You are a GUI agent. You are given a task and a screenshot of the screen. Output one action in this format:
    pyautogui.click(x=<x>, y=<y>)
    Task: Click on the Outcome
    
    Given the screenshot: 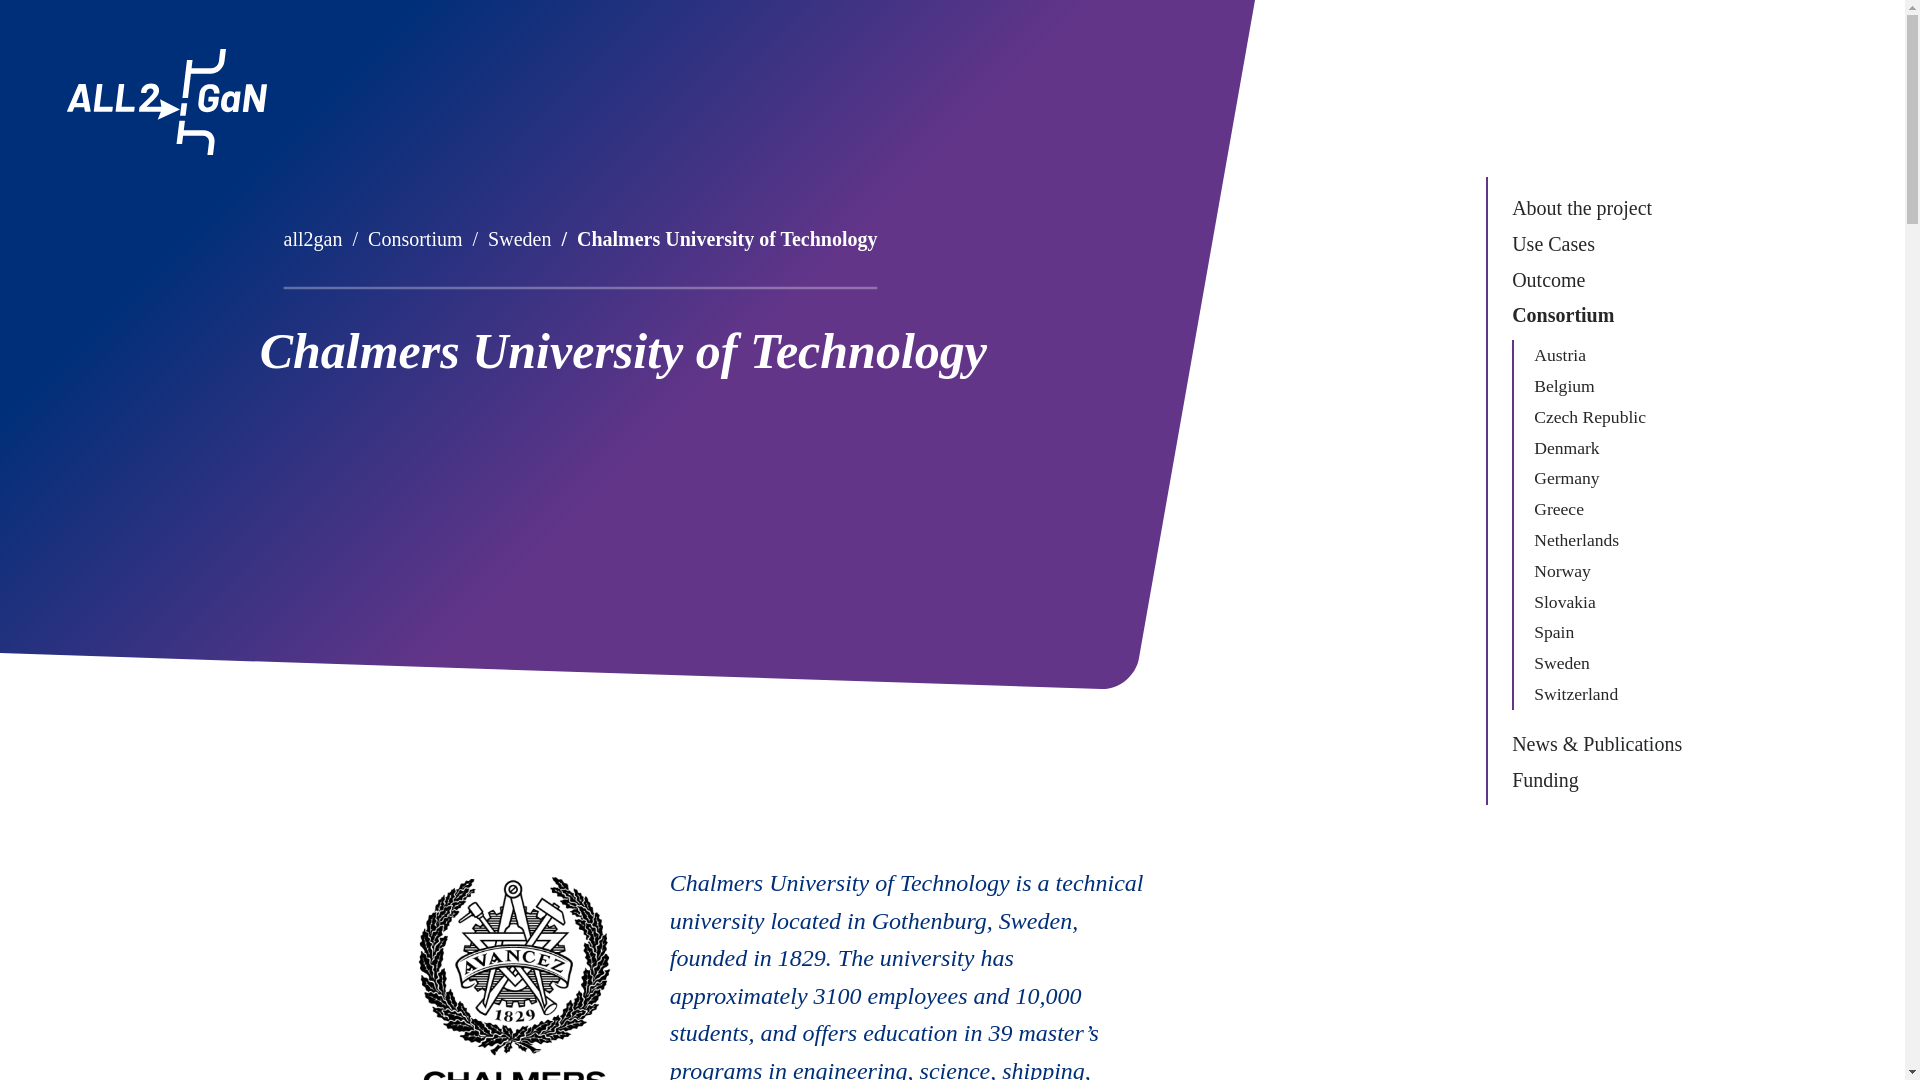 What is the action you would take?
    pyautogui.click(x=1615, y=286)
    